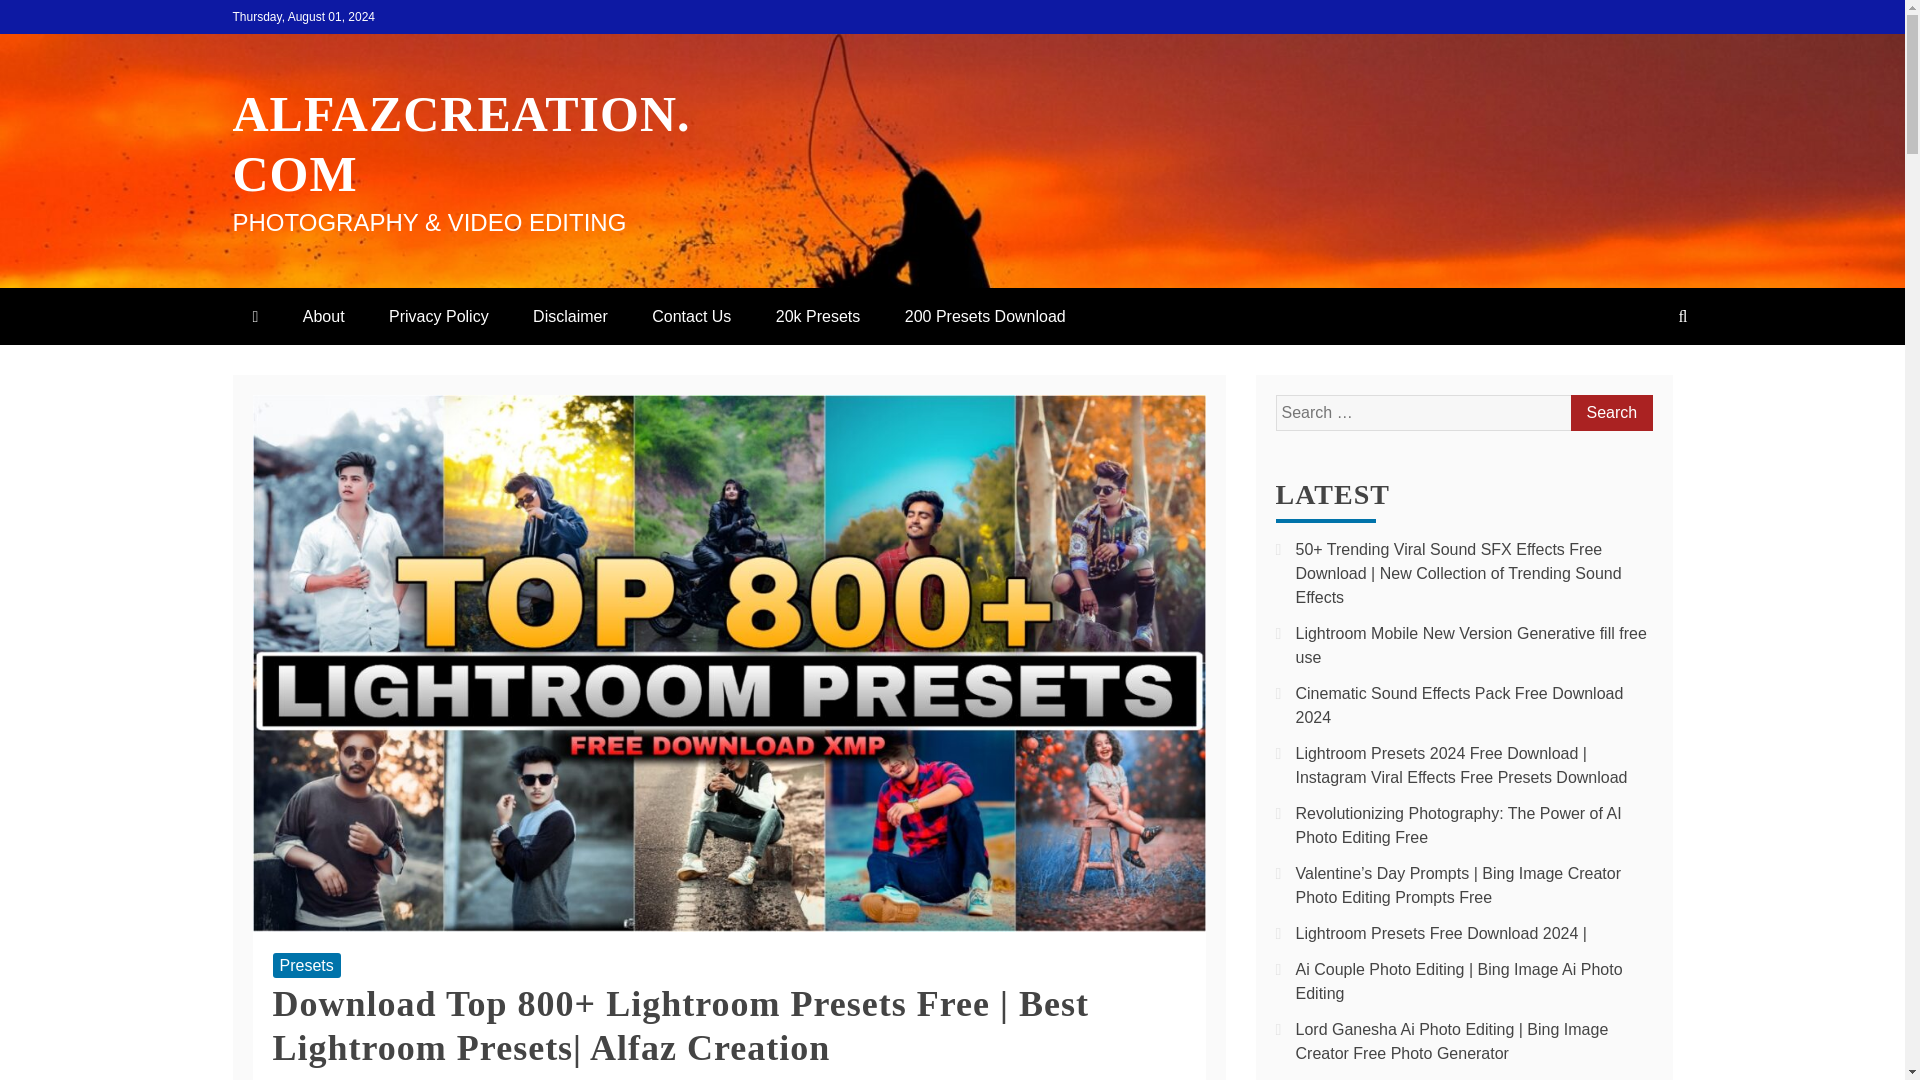 The width and height of the screenshot is (1920, 1080). Describe the element at coordinates (986, 316) in the screenshot. I see `200 Presets Download` at that location.